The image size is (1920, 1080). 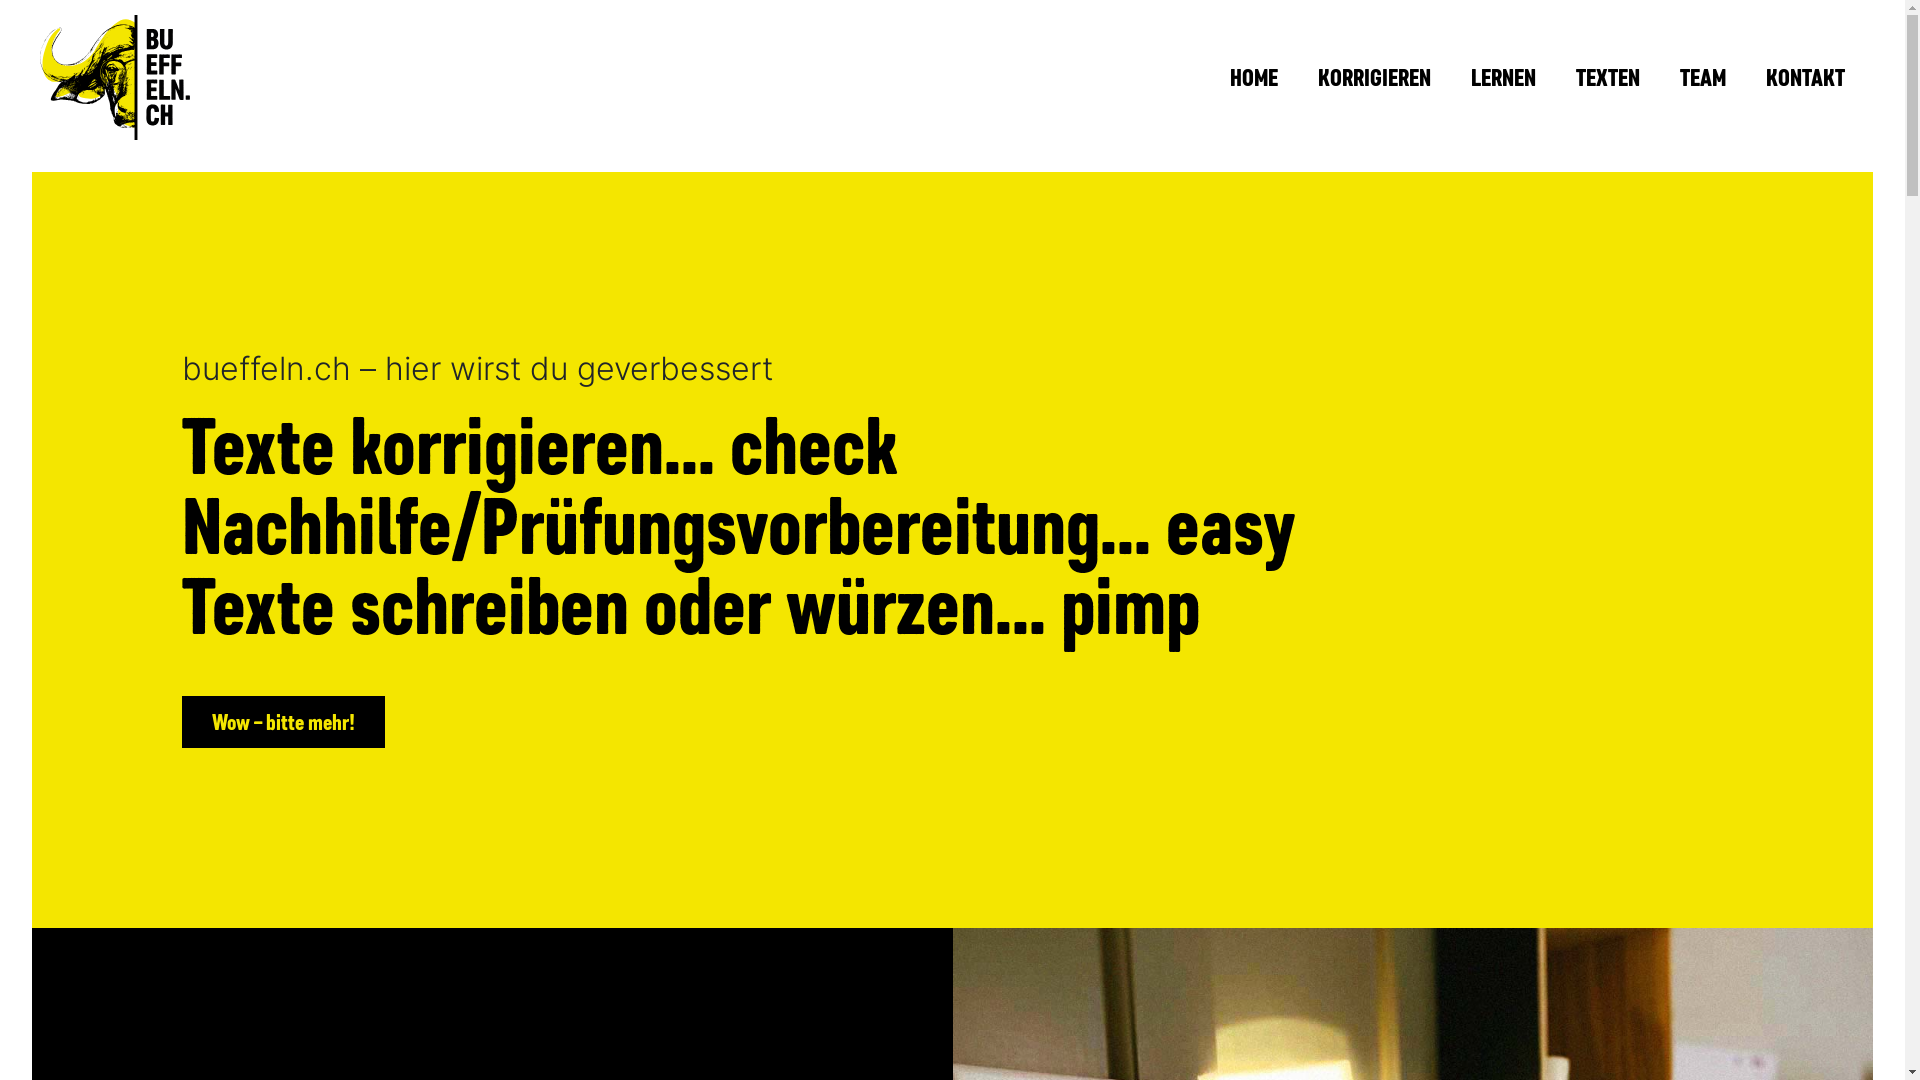 I want to click on KONTAKT, so click(x=1806, y=78).